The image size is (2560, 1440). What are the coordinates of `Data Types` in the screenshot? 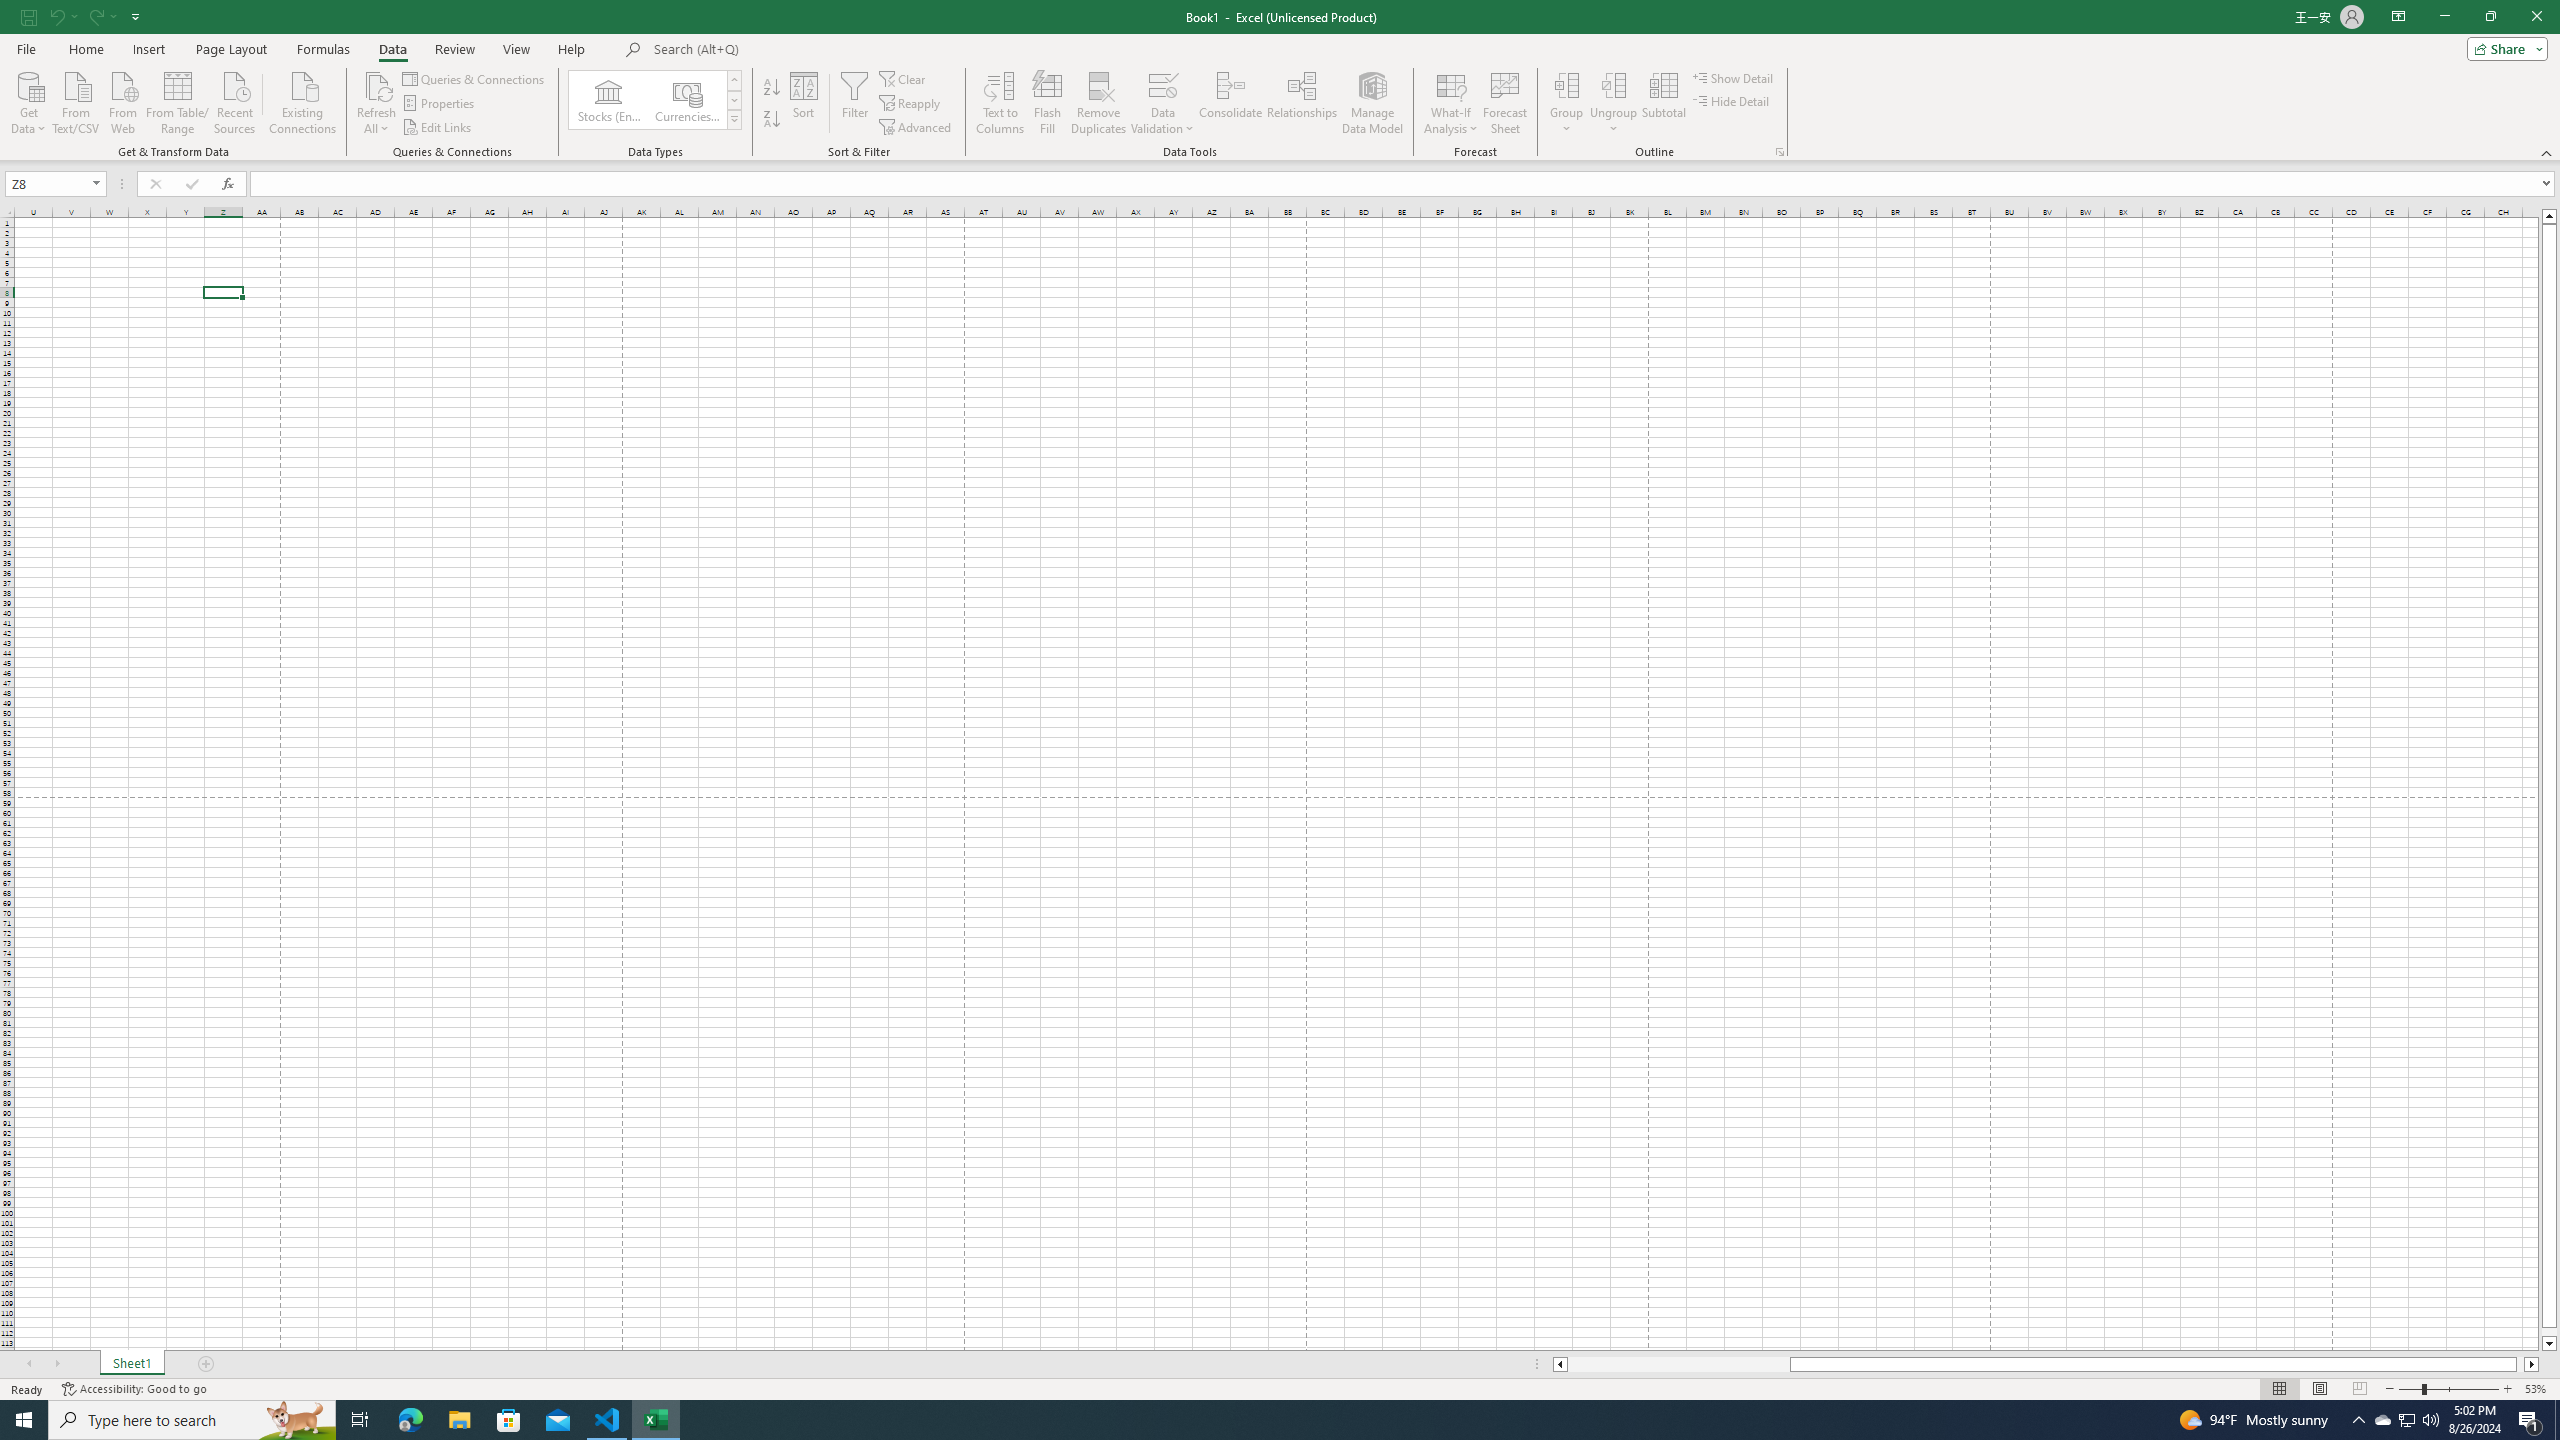 It's located at (734, 119).